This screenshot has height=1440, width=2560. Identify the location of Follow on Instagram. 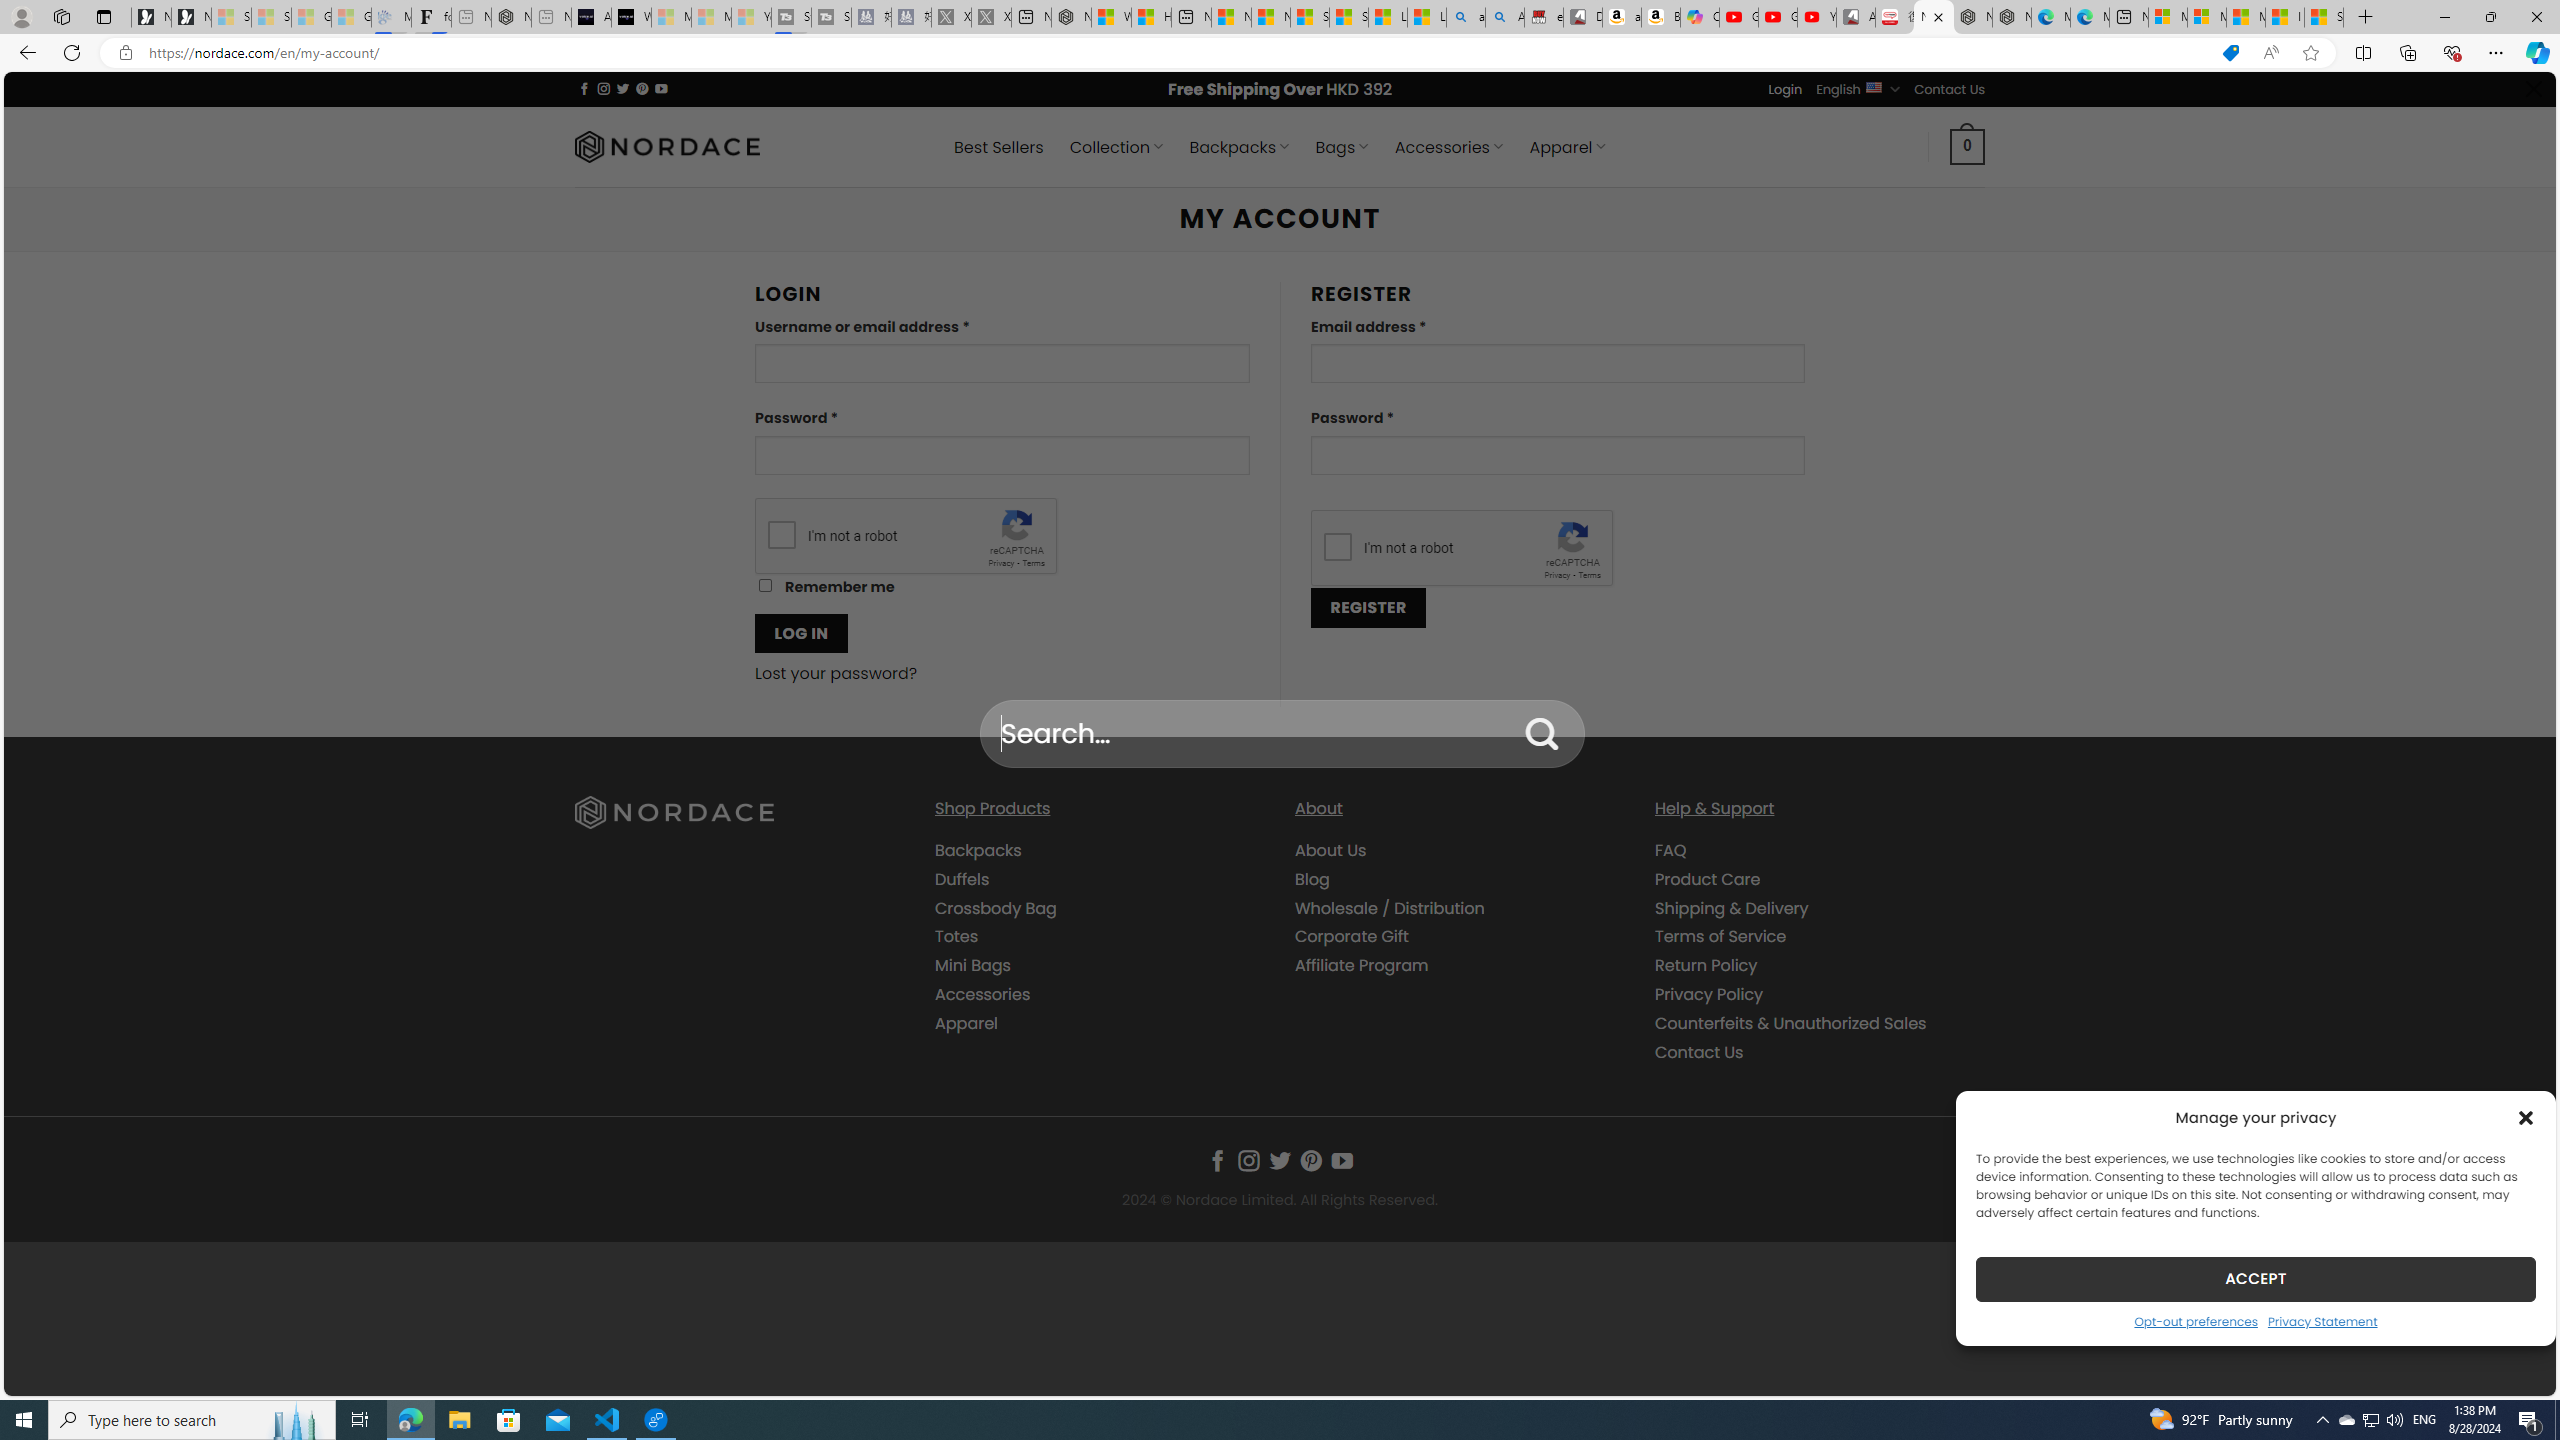
(1249, 1160).